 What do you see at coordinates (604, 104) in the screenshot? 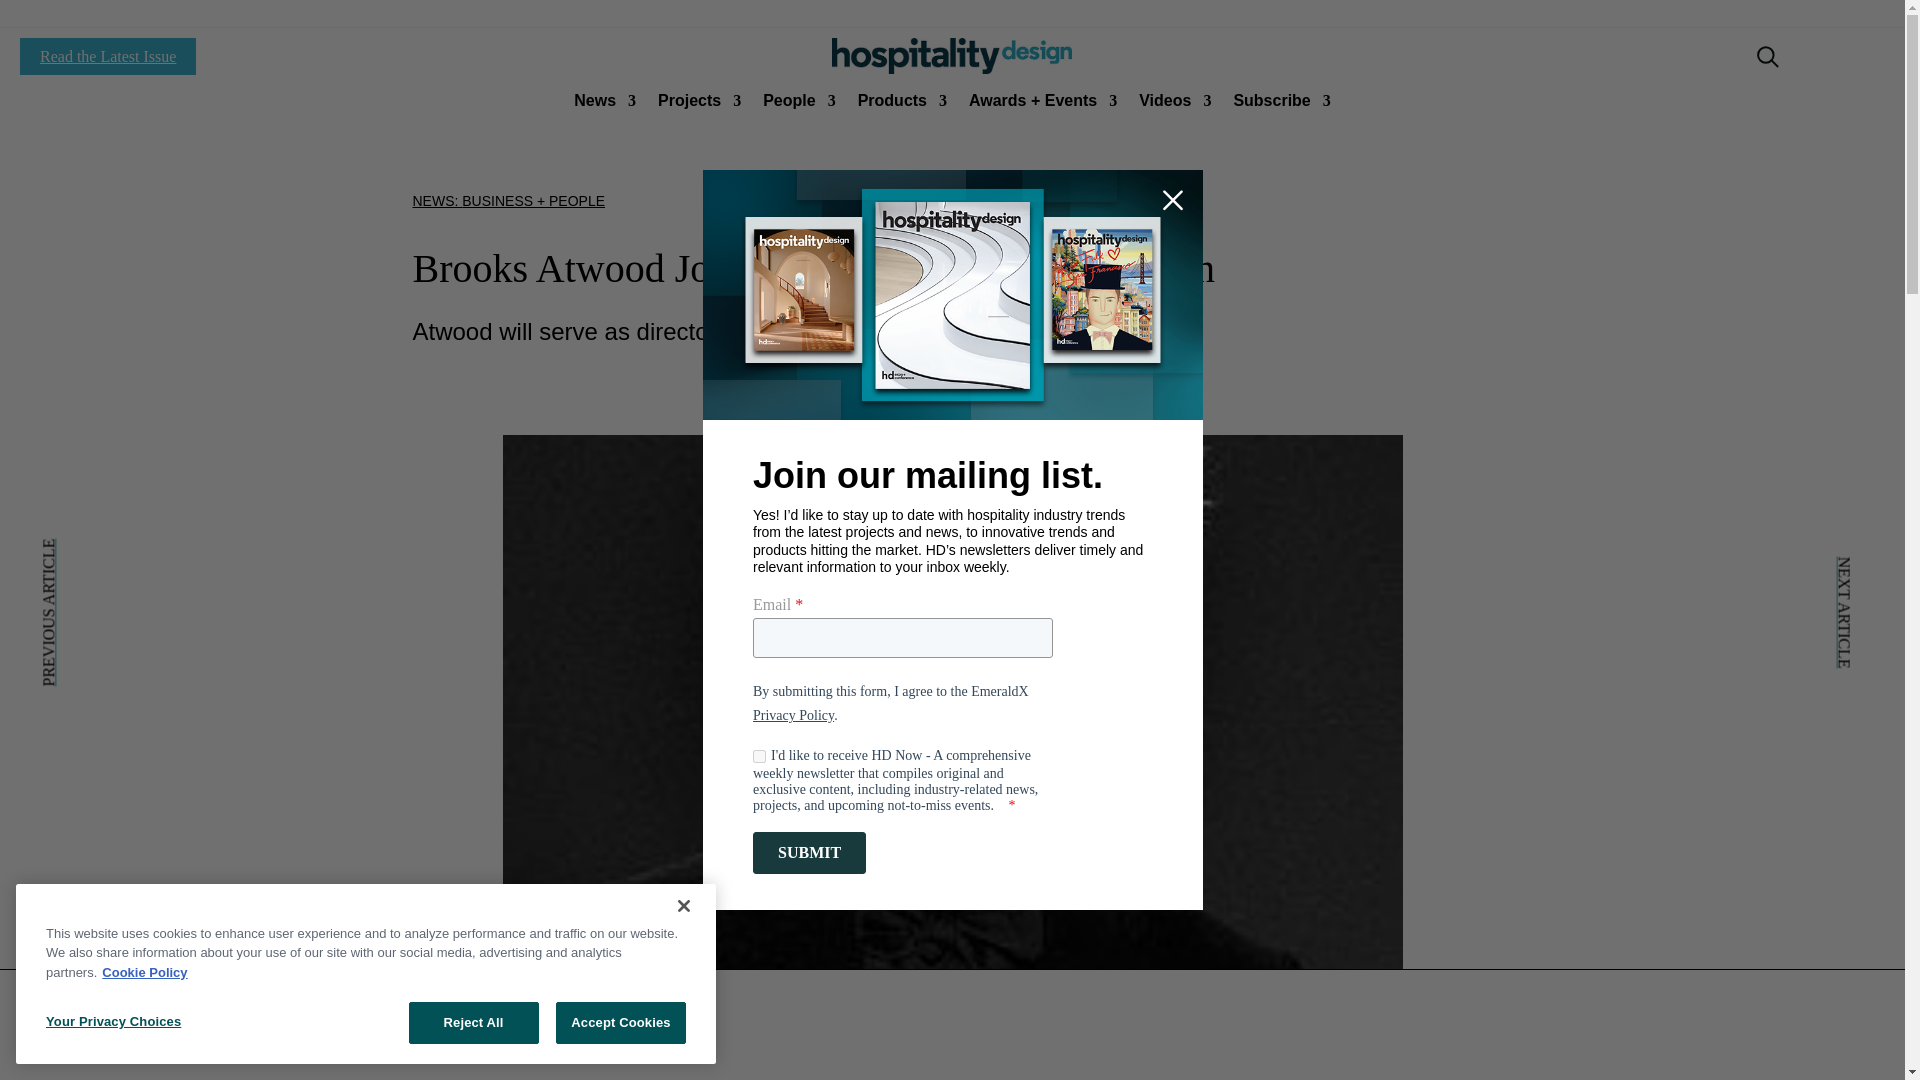
I see `News` at bounding box center [604, 104].